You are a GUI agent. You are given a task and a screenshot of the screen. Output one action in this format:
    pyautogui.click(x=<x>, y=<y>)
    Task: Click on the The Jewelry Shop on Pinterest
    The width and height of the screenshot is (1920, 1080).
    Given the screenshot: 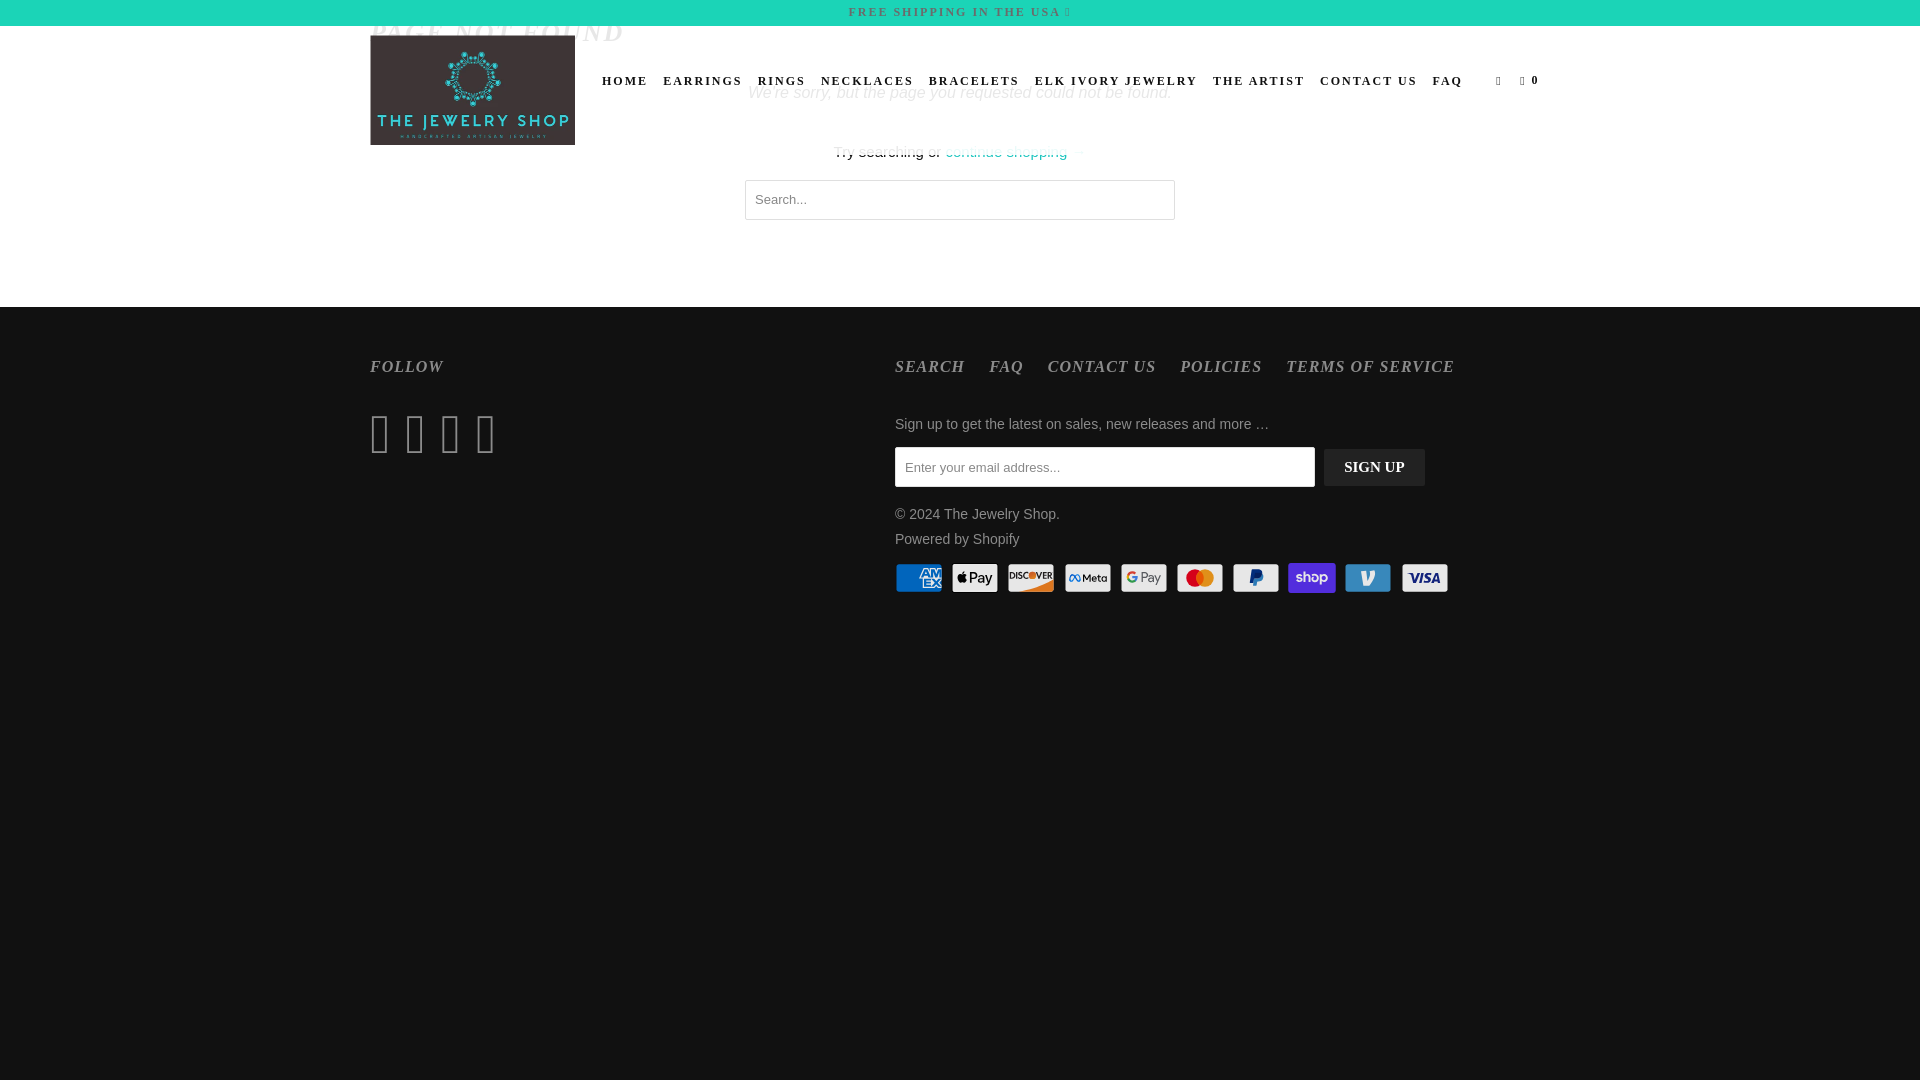 What is the action you would take?
    pyautogui.click(x=420, y=434)
    